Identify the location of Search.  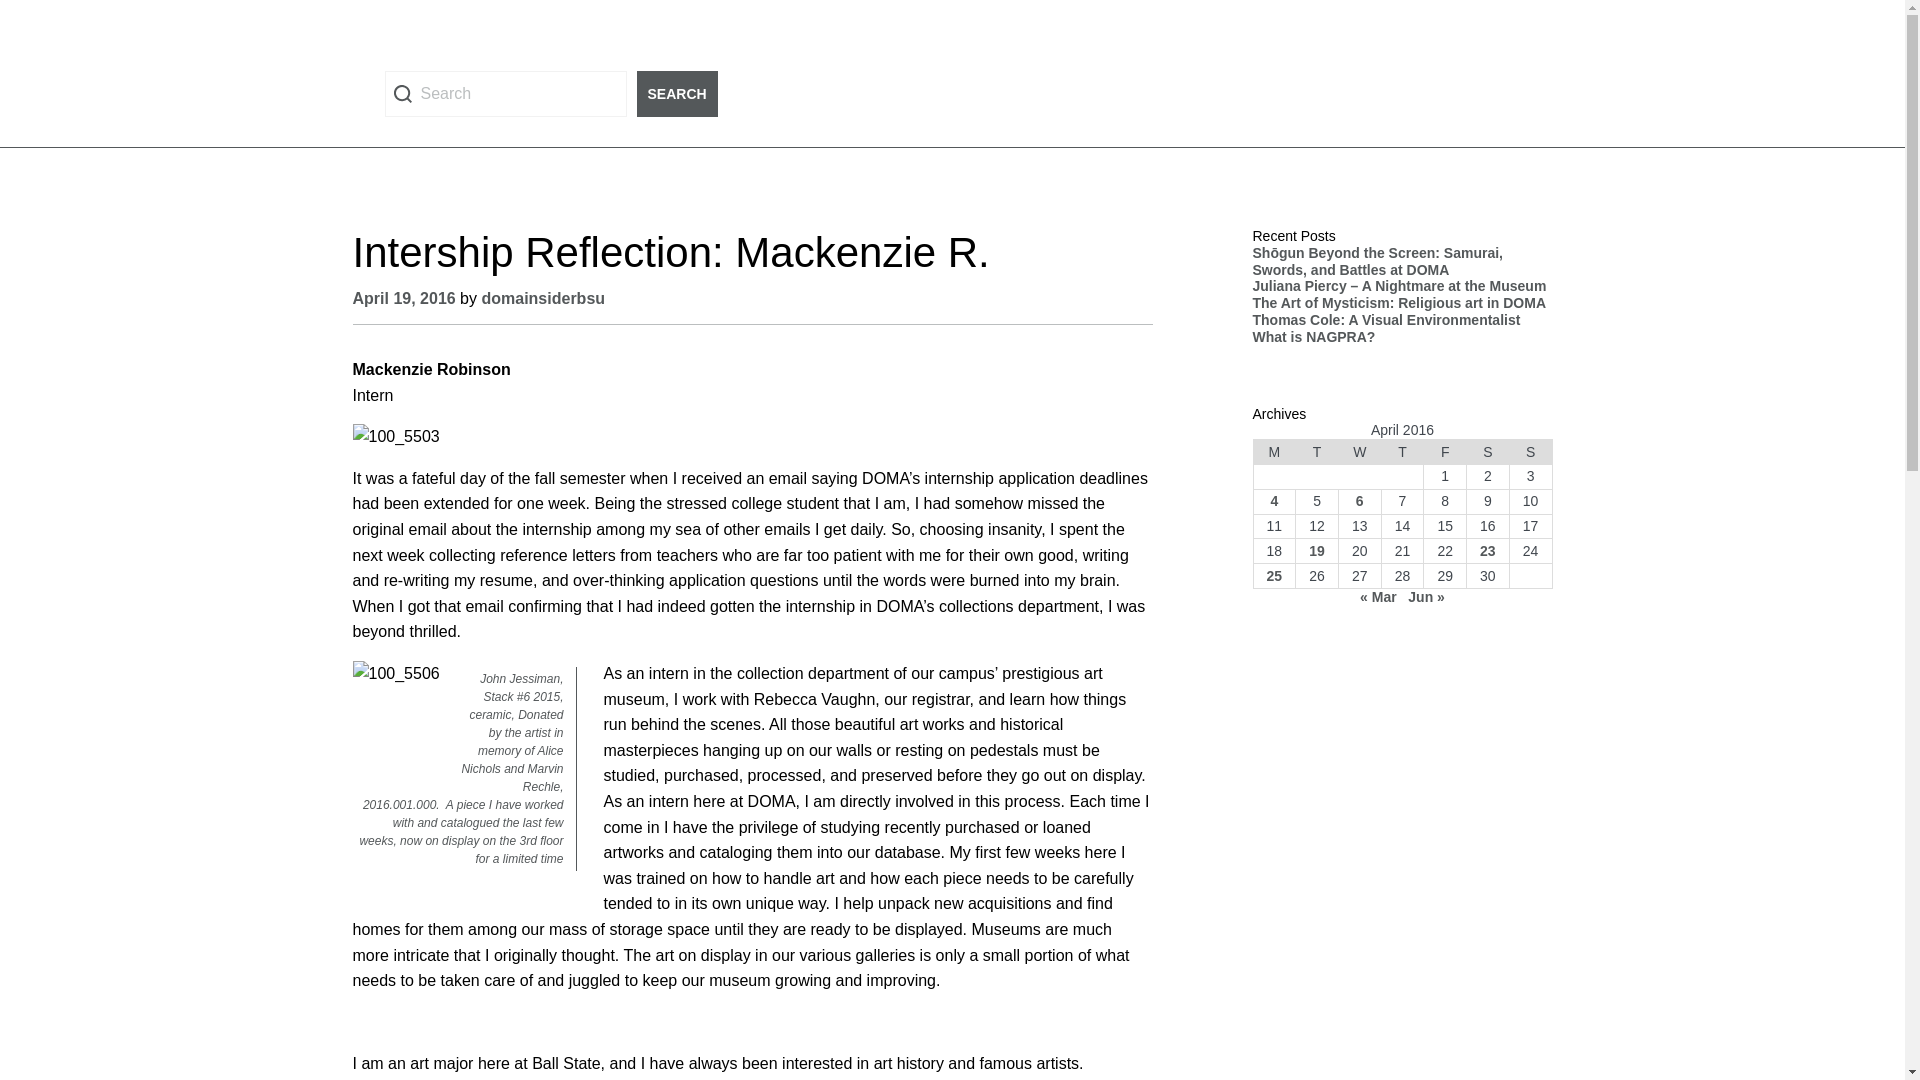
(676, 94).